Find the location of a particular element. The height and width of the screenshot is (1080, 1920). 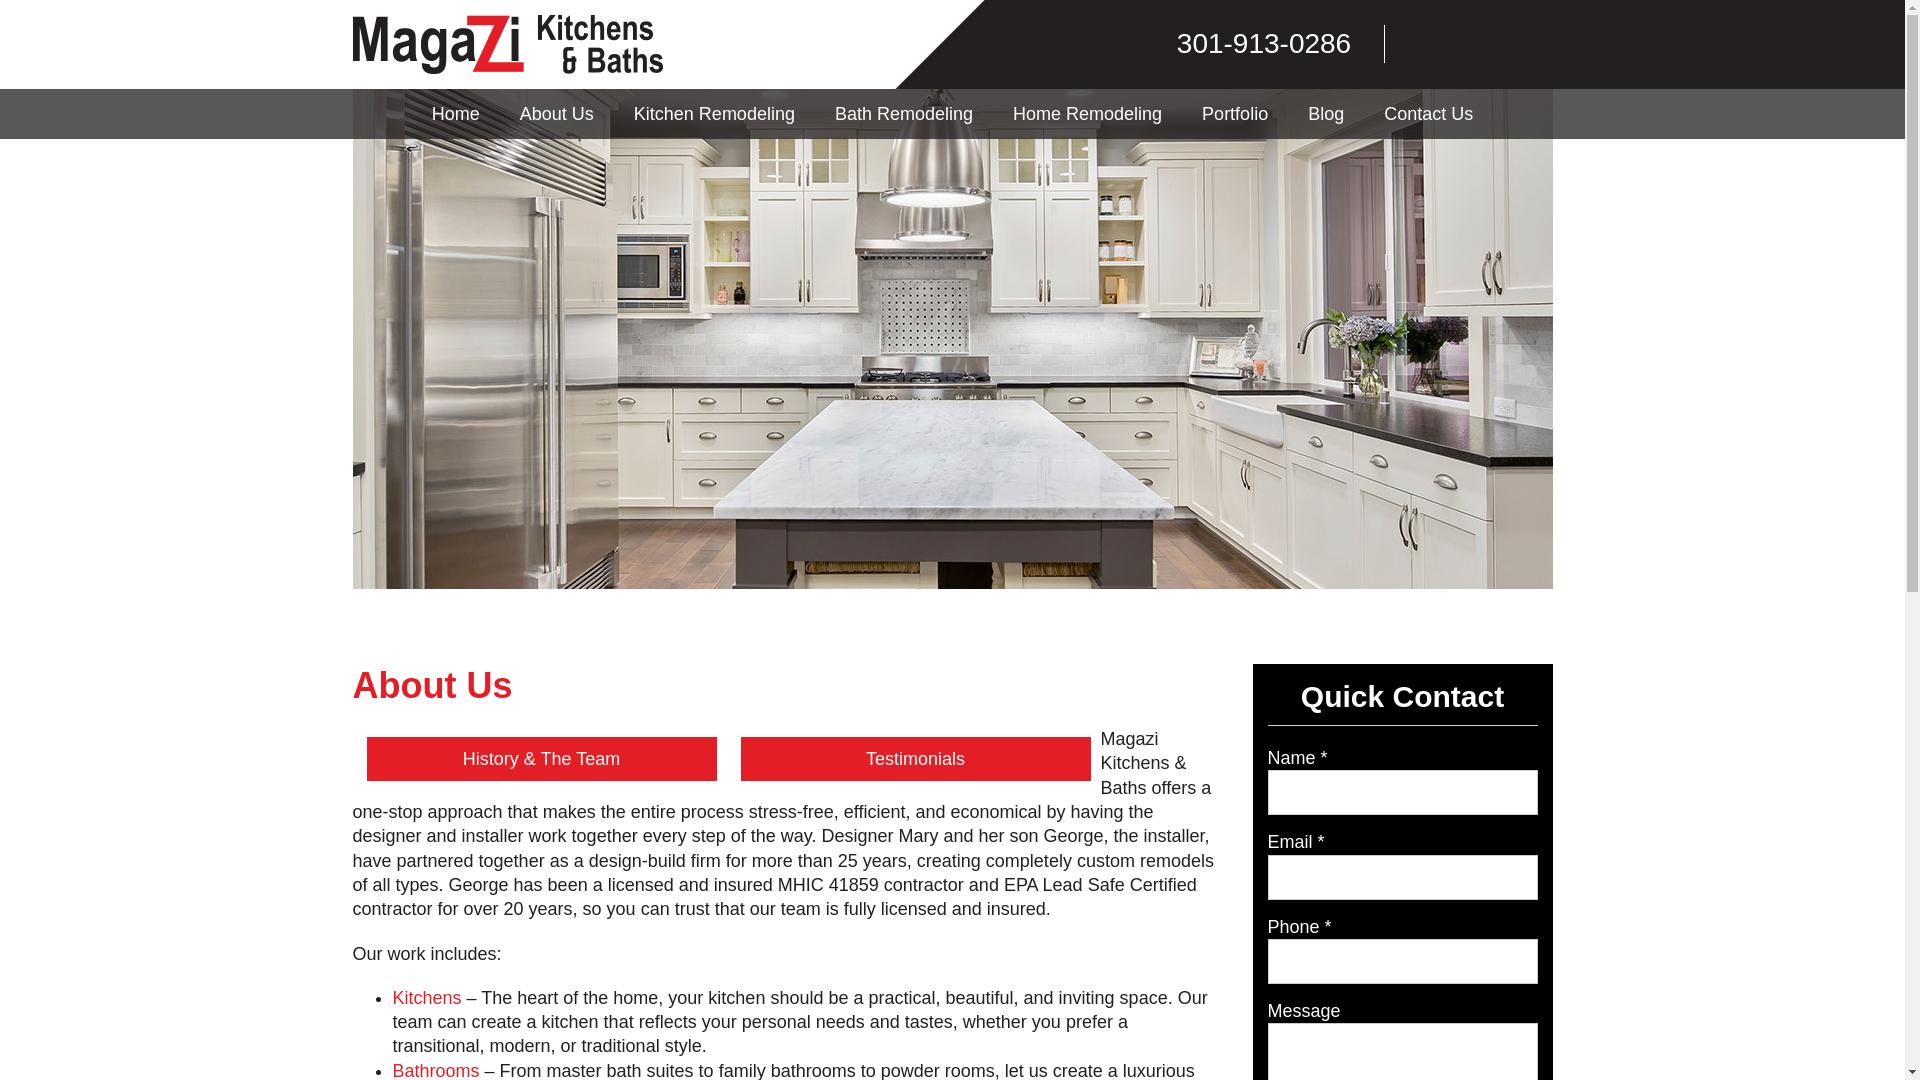

Blog is located at coordinates (1326, 114).